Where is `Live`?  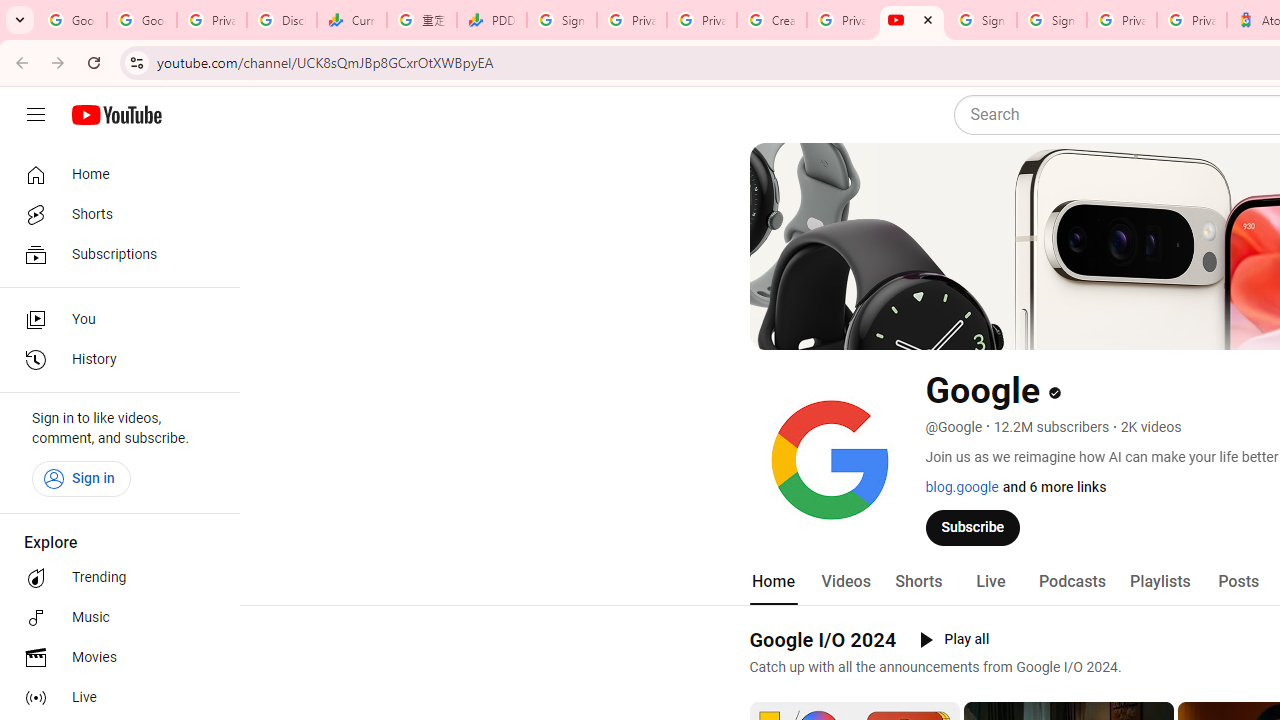 Live is located at coordinates (114, 698).